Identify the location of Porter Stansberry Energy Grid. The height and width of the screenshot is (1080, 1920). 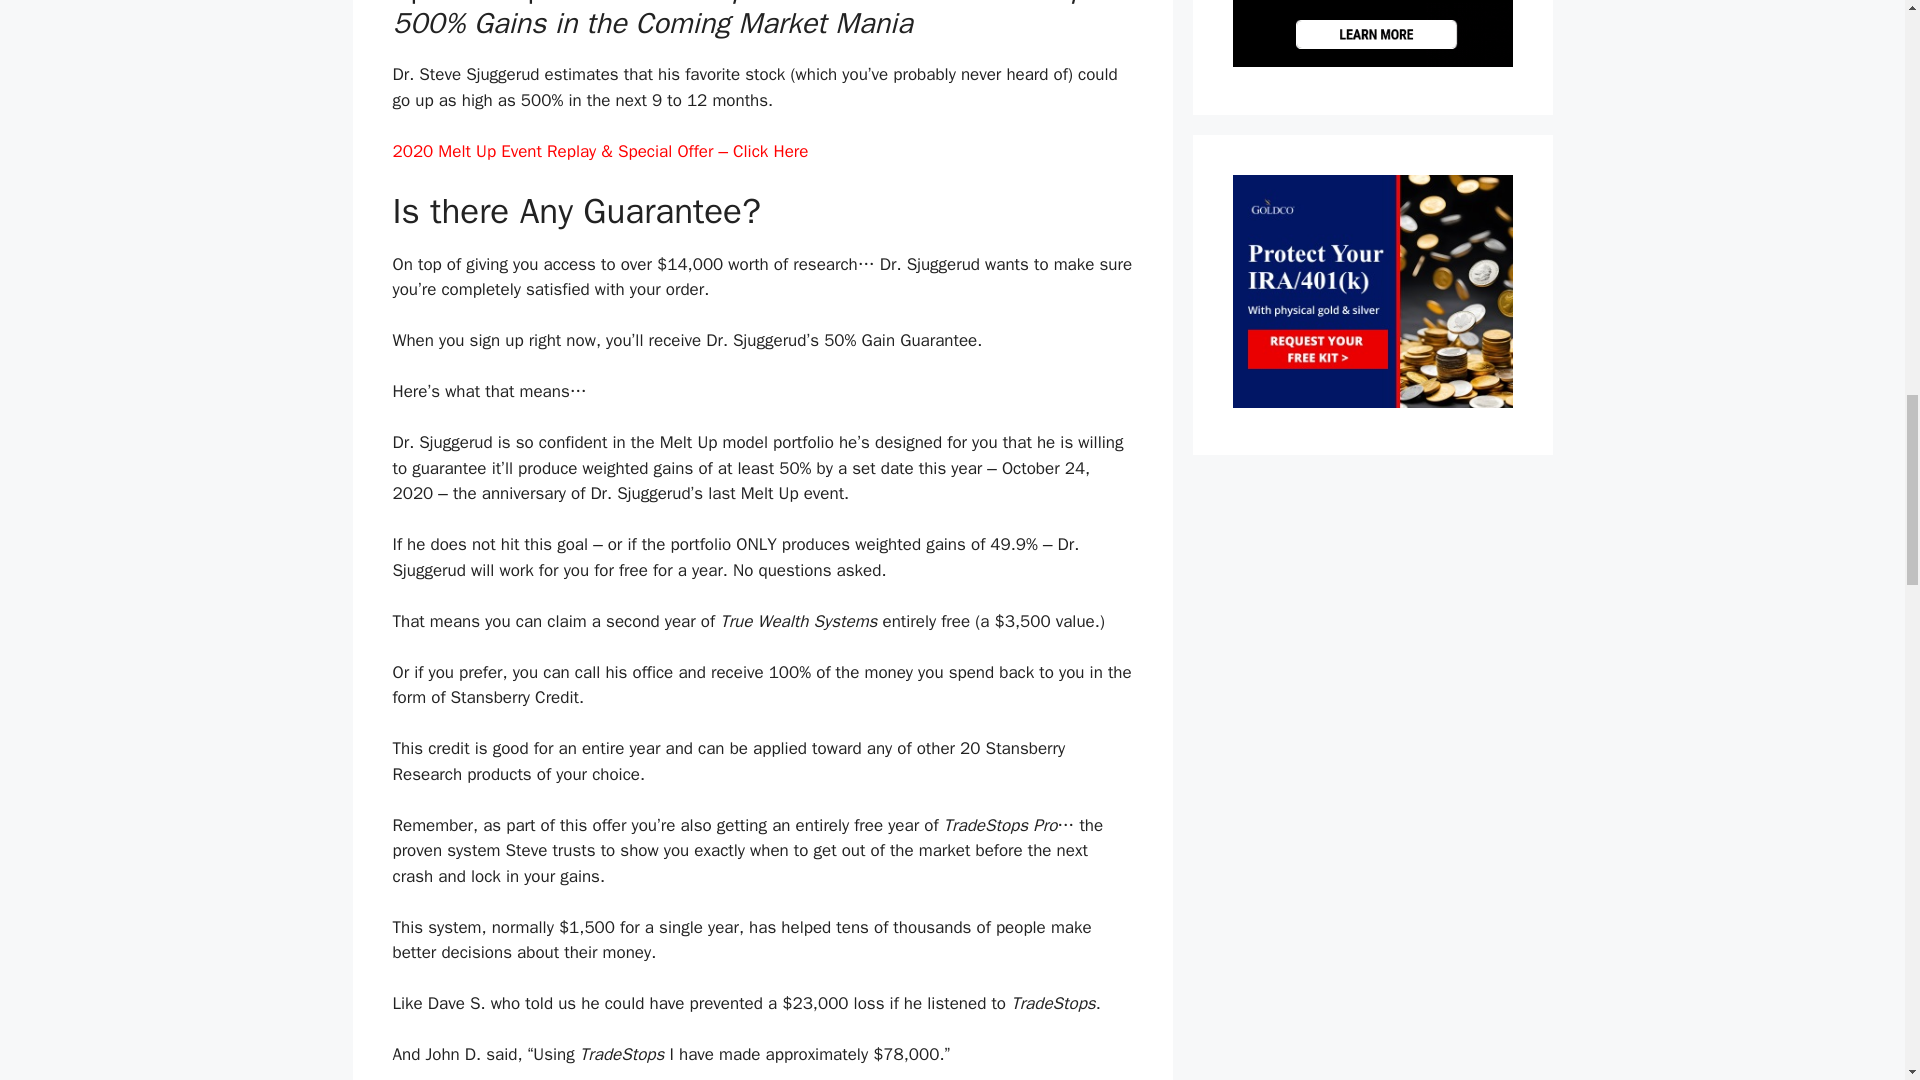
(1372, 61).